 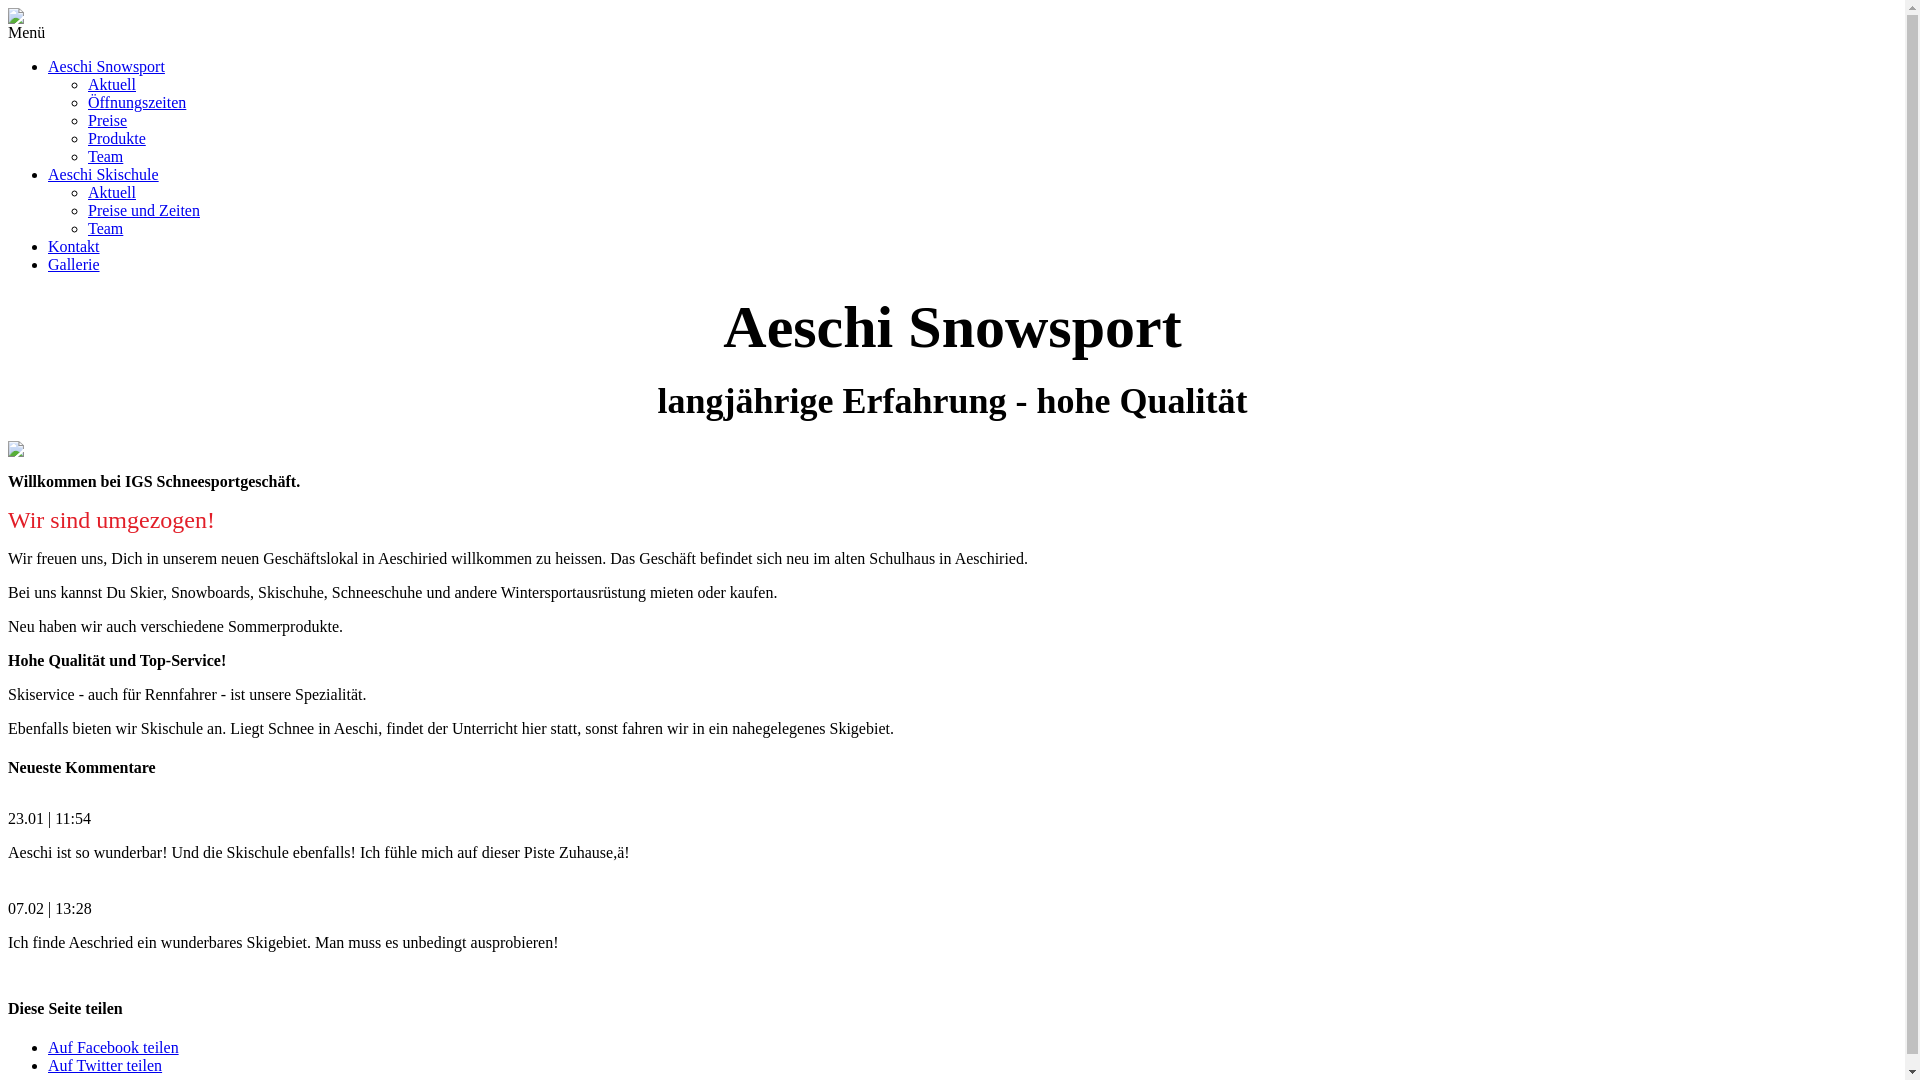 What do you see at coordinates (106, 66) in the screenshot?
I see `Aeschi Snowsport` at bounding box center [106, 66].